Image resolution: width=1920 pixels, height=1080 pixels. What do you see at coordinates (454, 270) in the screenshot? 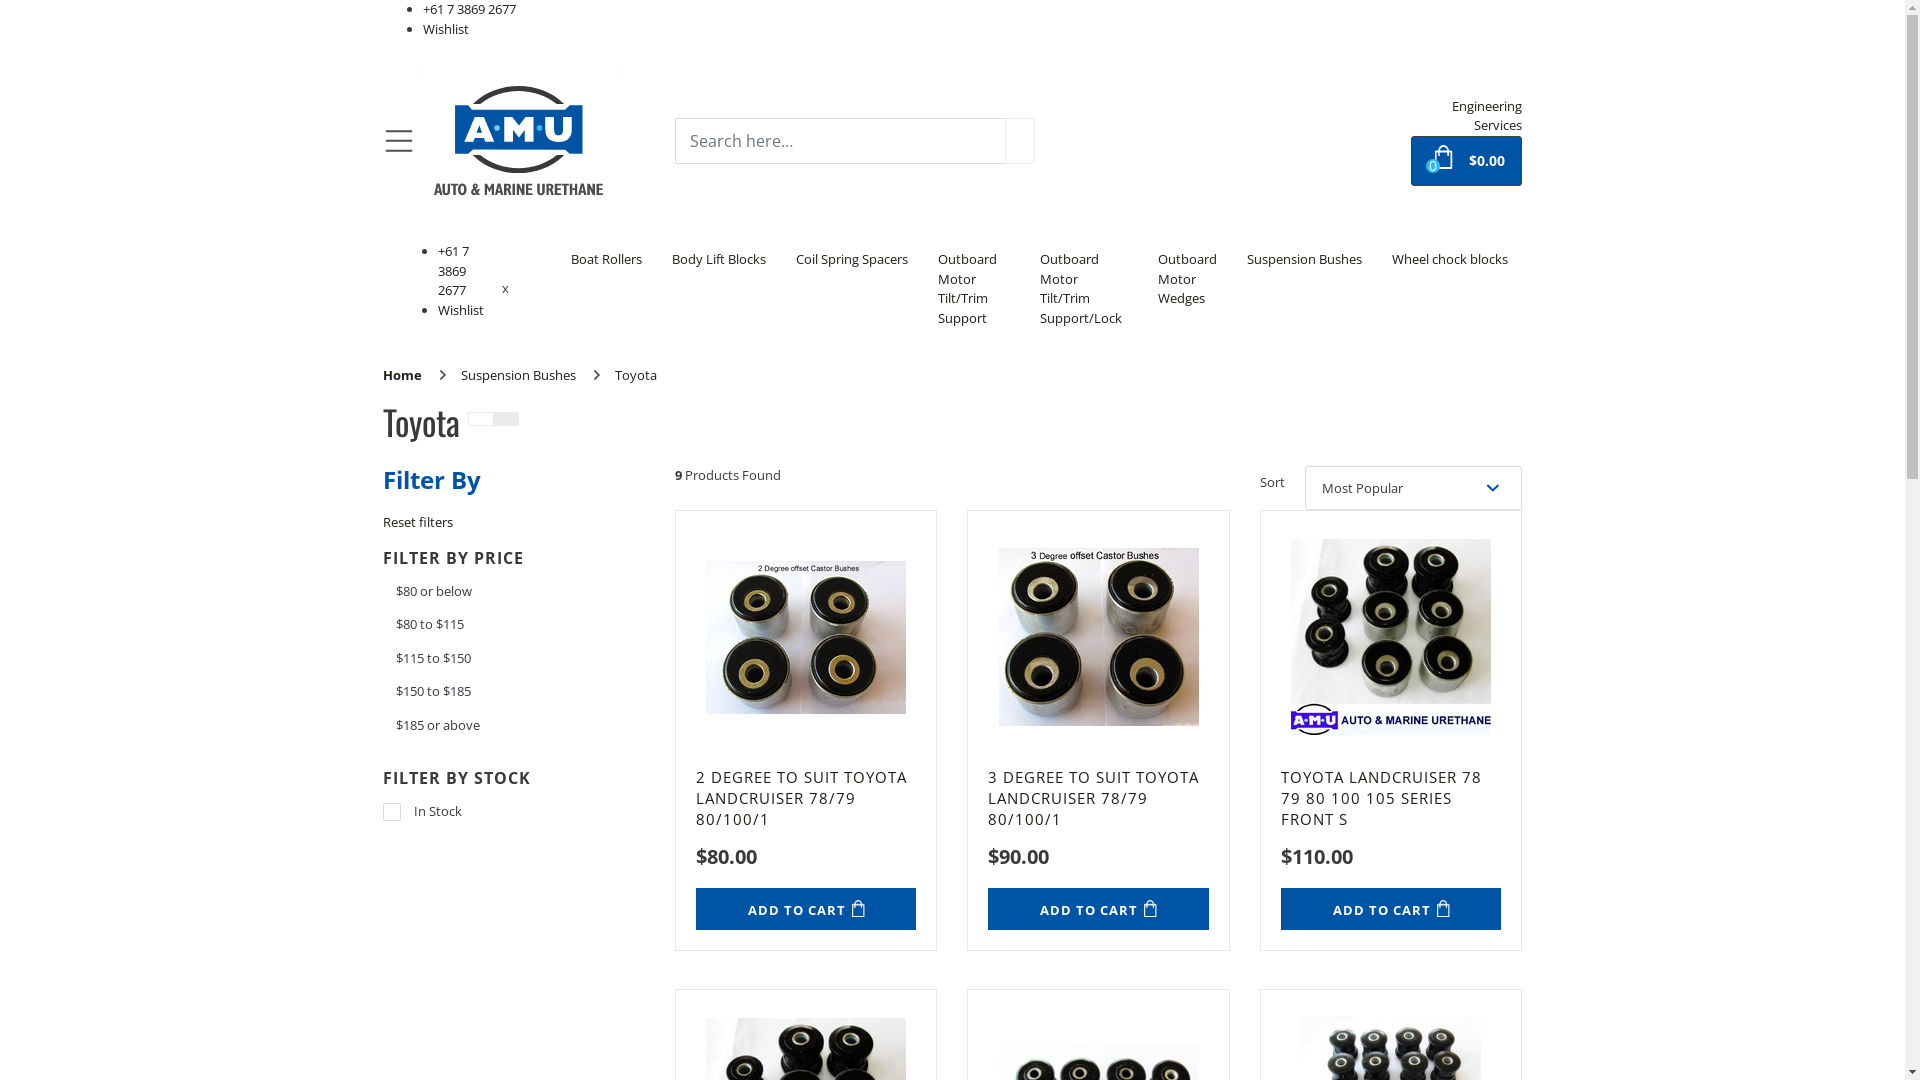
I see `+61 7 3869 2677` at bounding box center [454, 270].